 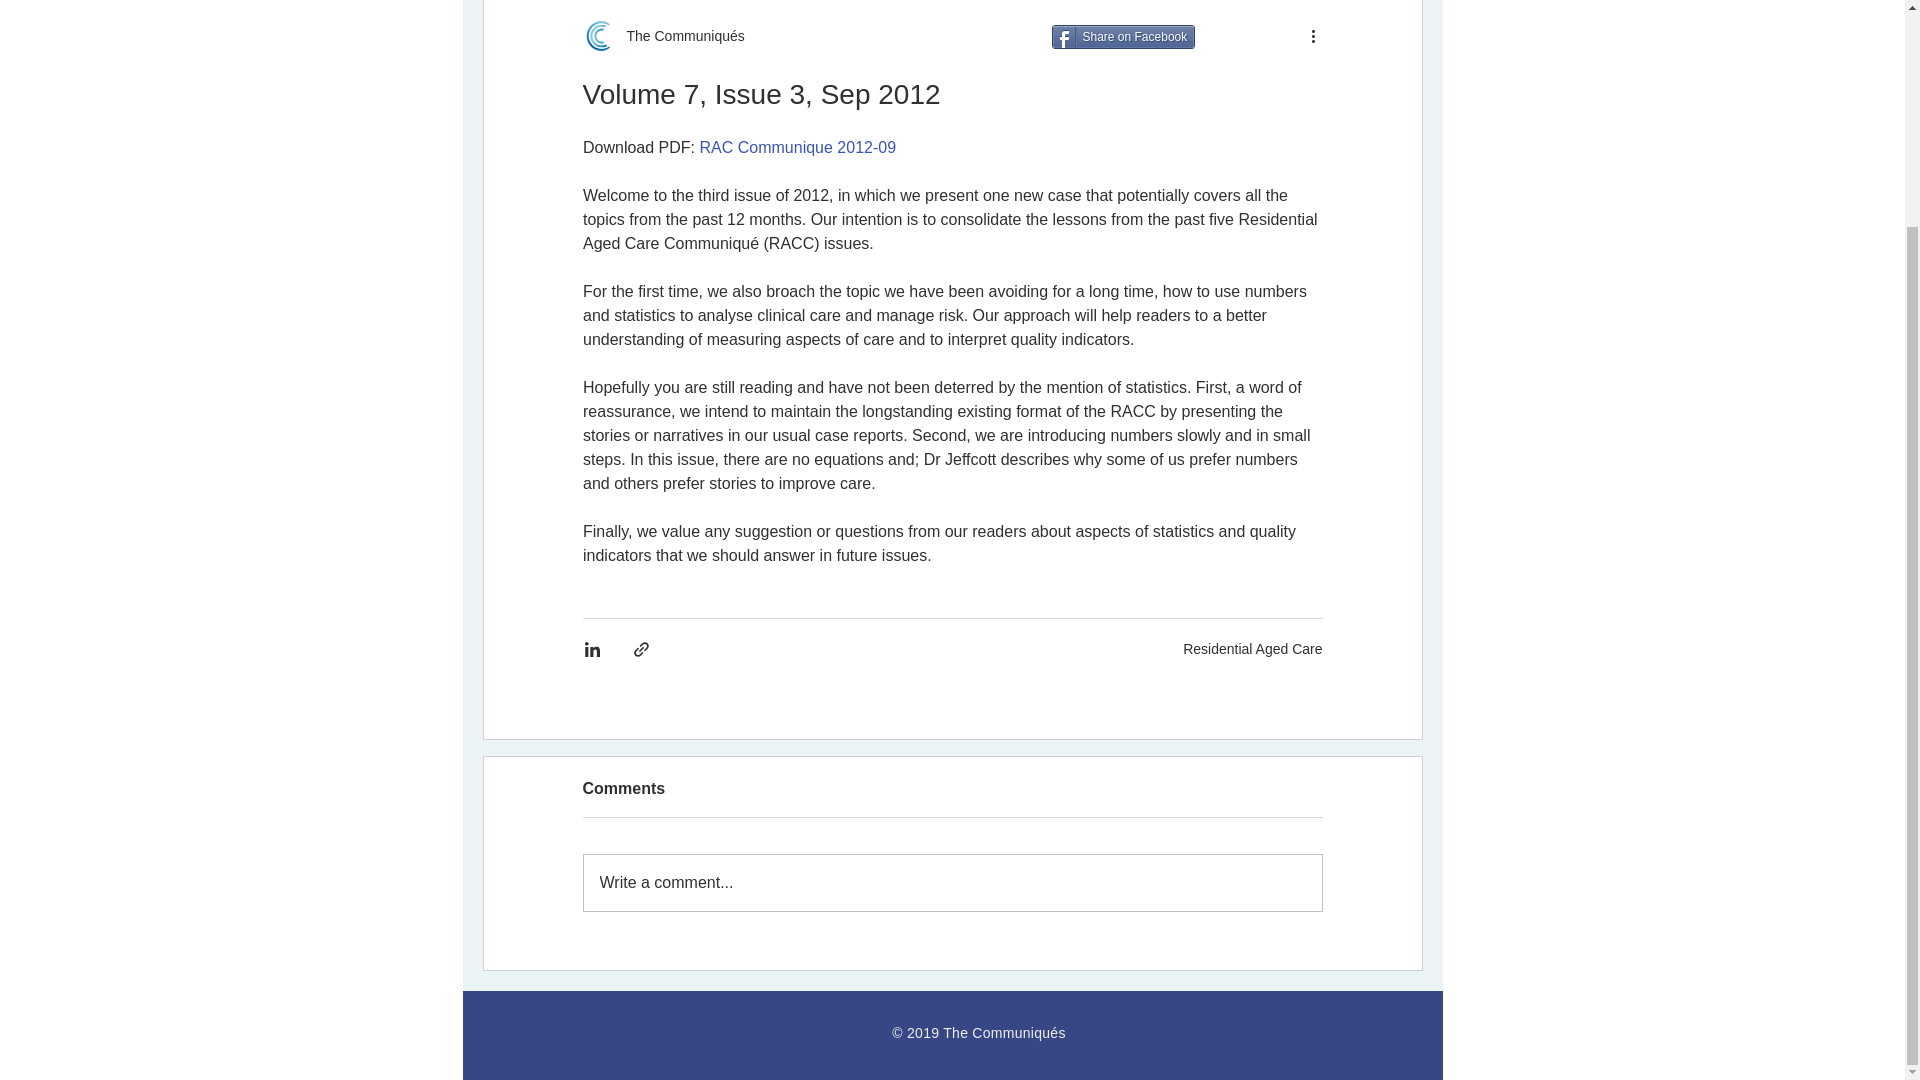 What do you see at coordinates (797, 147) in the screenshot?
I see `RAC Communique 2012-09` at bounding box center [797, 147].